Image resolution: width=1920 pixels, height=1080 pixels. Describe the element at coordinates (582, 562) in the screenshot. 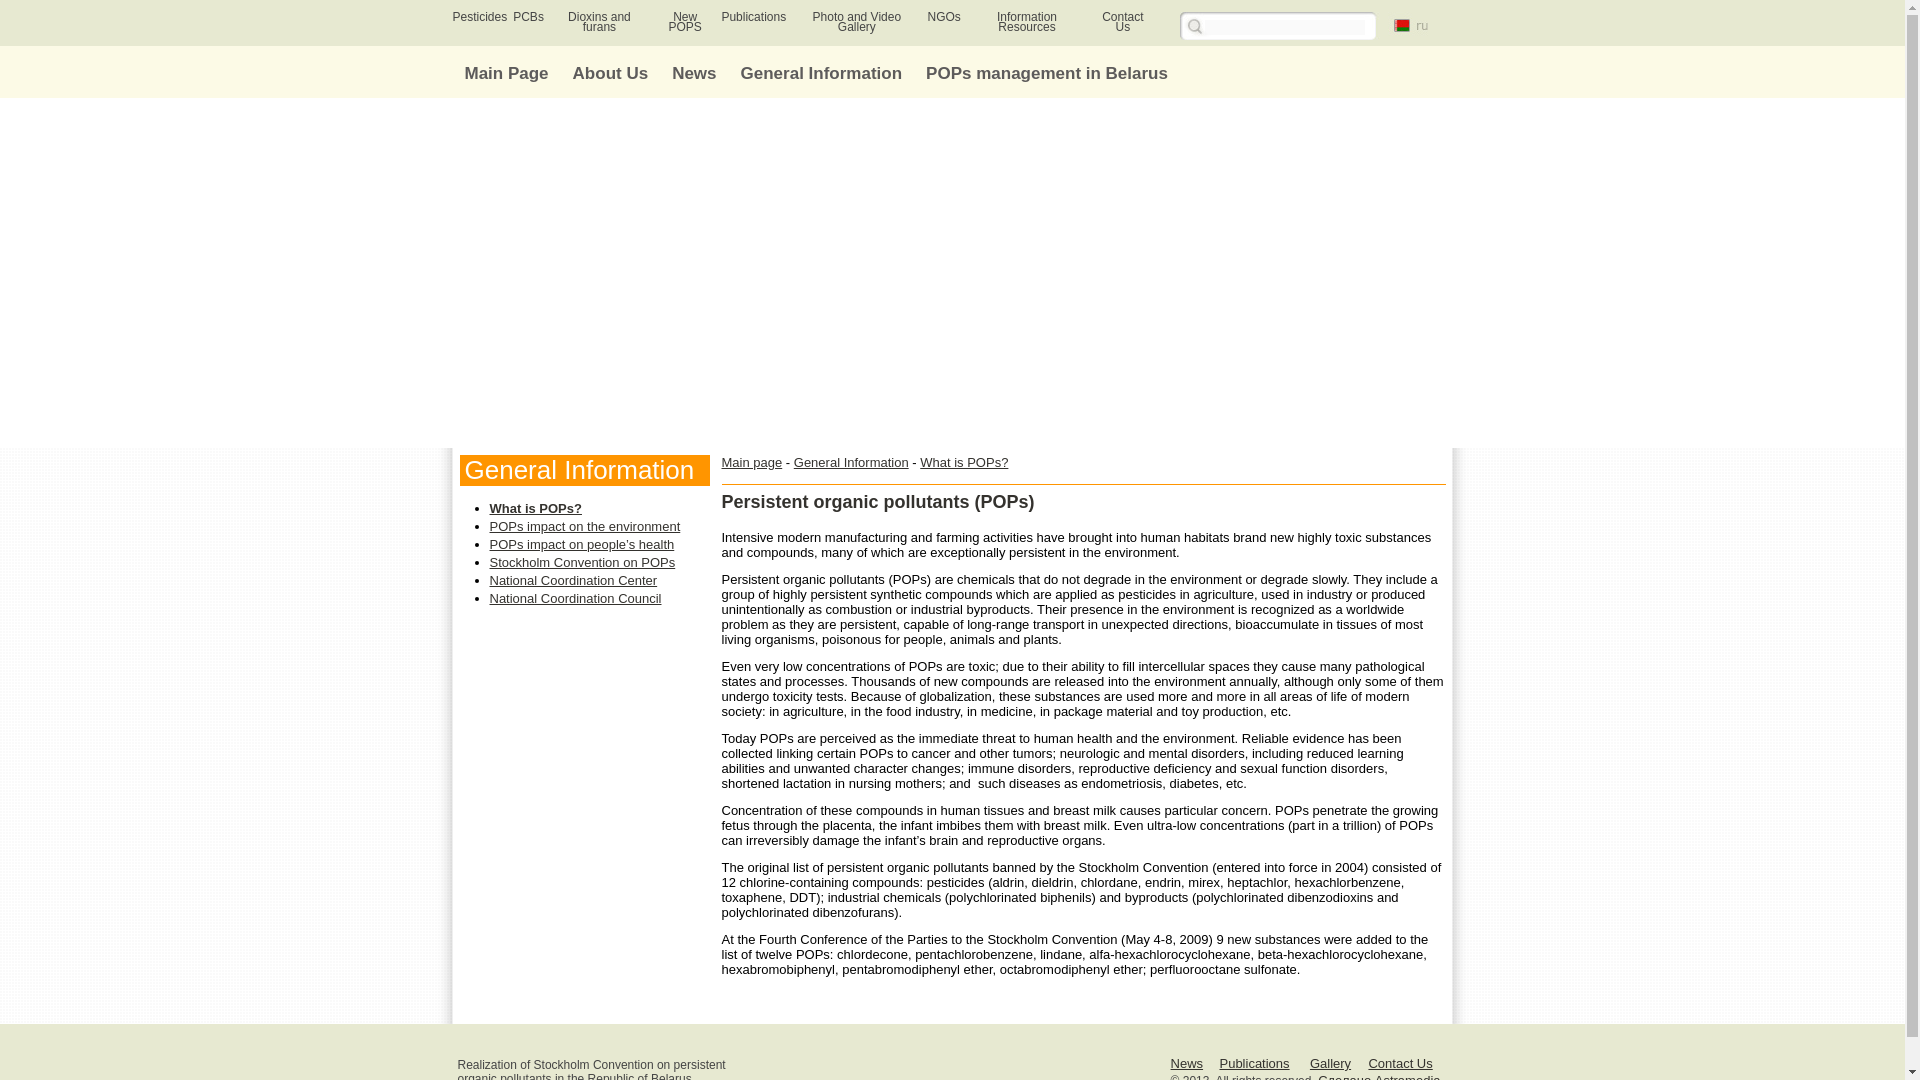

I see `Stockholm Convention on POPs` at that location.